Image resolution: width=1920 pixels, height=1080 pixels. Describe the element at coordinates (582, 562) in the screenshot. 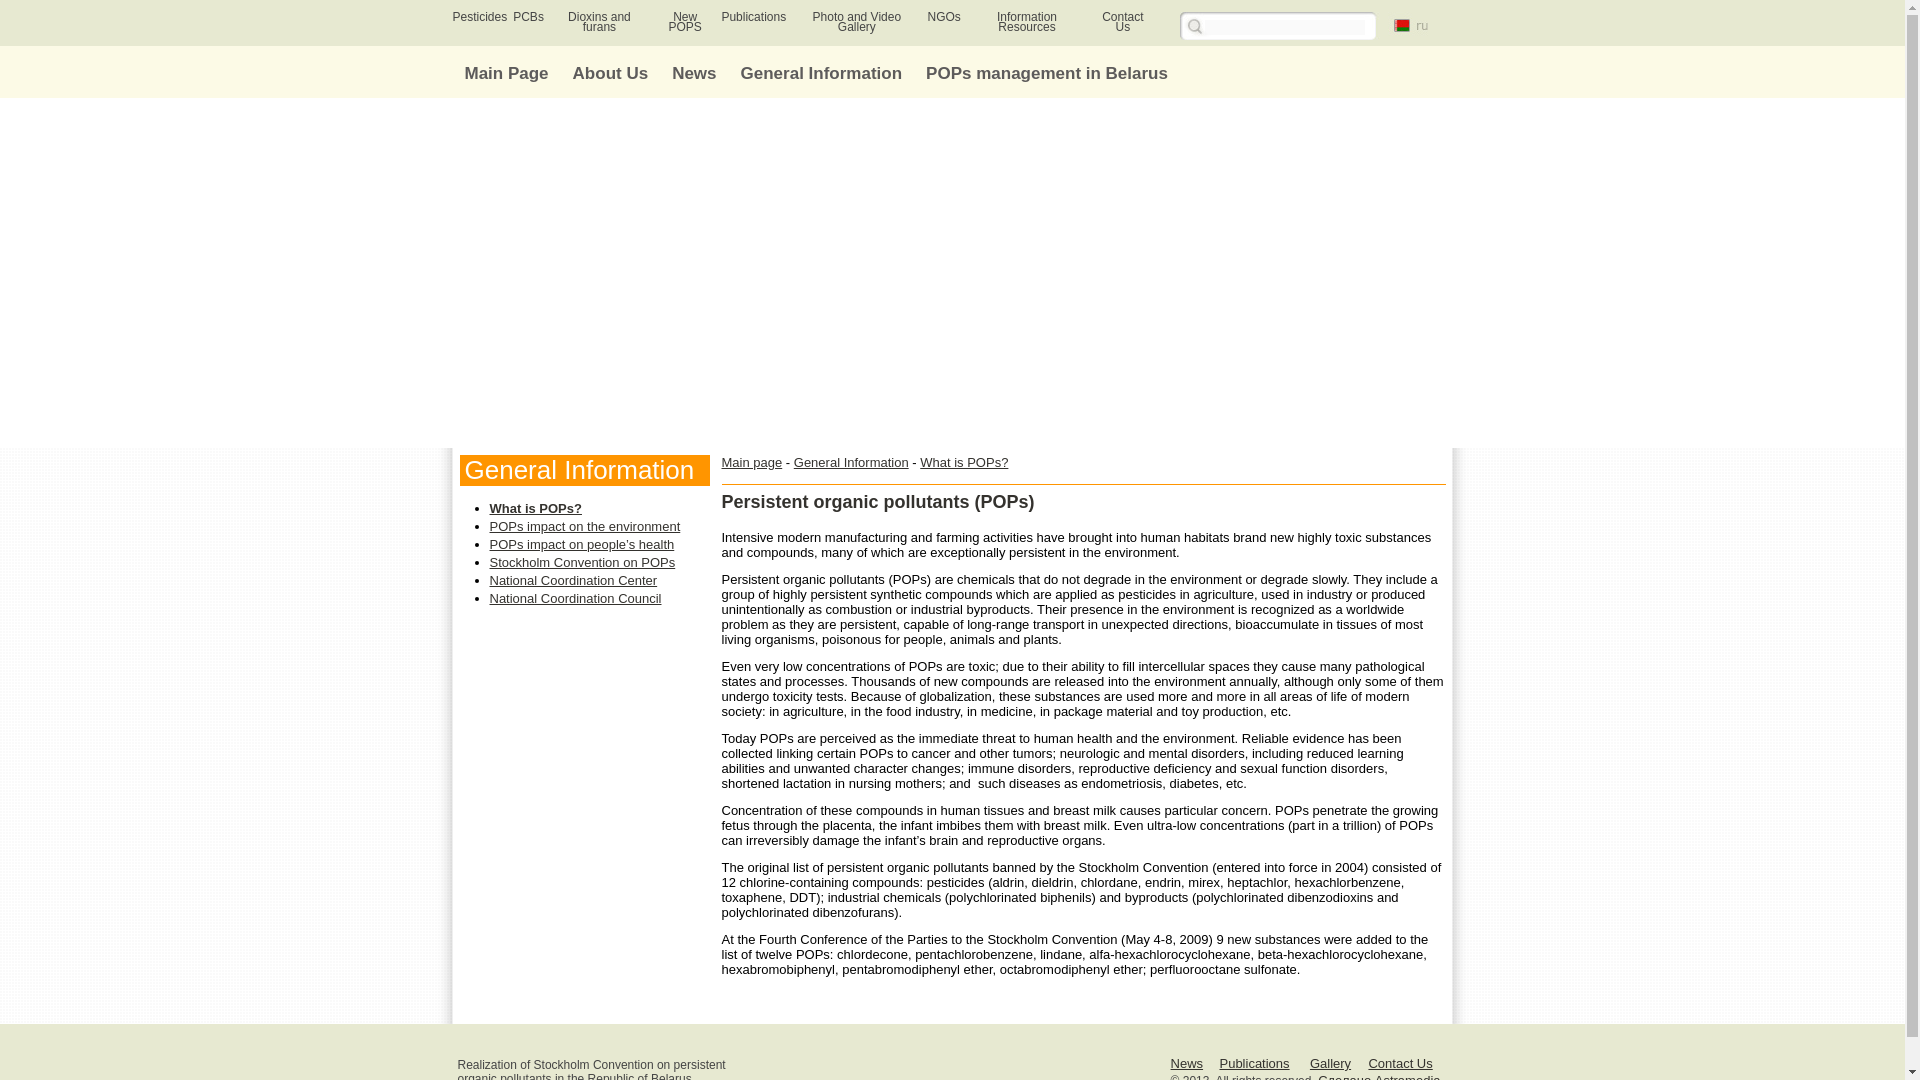

I see `Stockholm Convention on POPs` at that location.